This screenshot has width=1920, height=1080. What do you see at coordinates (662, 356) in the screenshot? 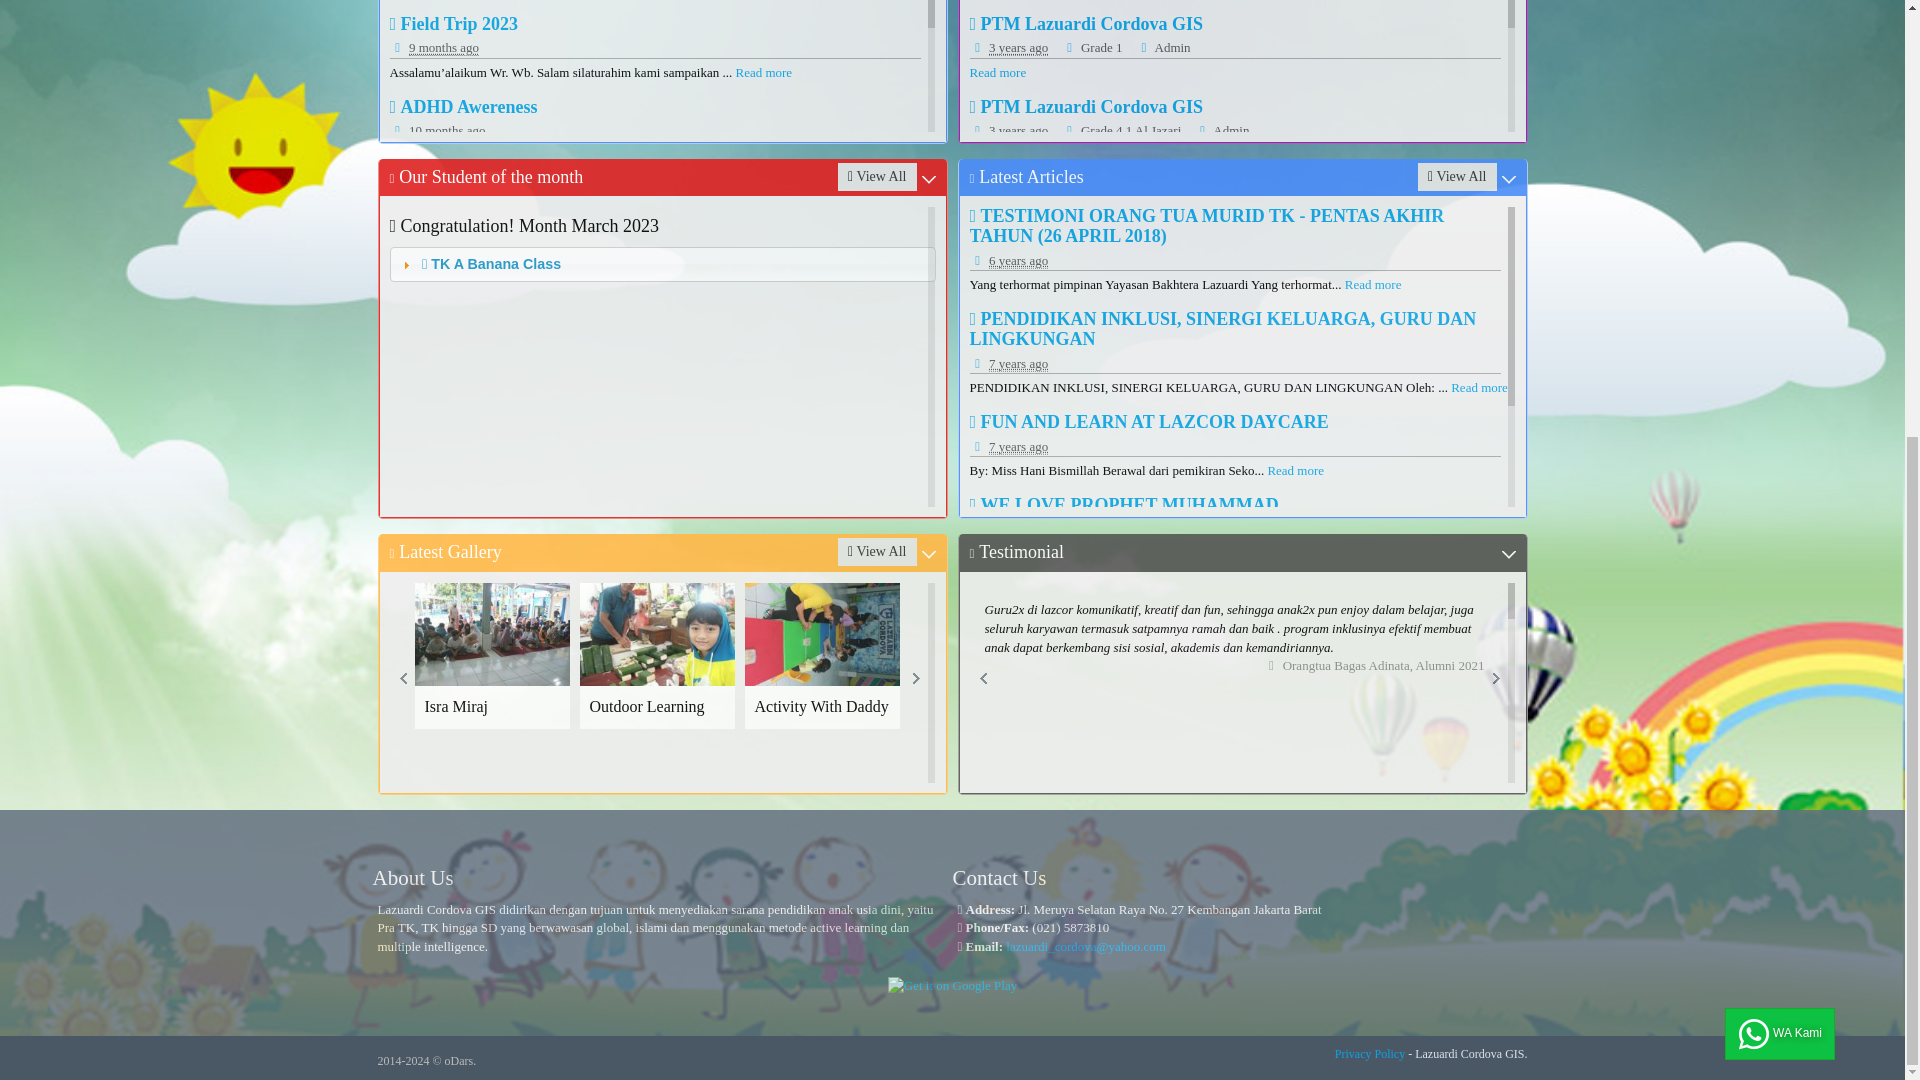
I see `Monday 11 October 2021` at bounding box center [662, 356].